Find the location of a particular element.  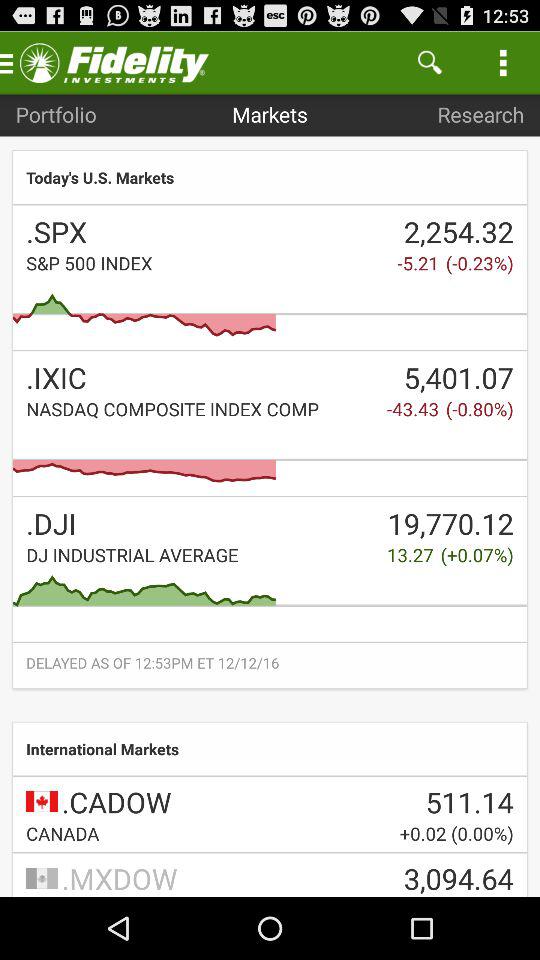

jump to the research app is located at coordinates (480, 114).